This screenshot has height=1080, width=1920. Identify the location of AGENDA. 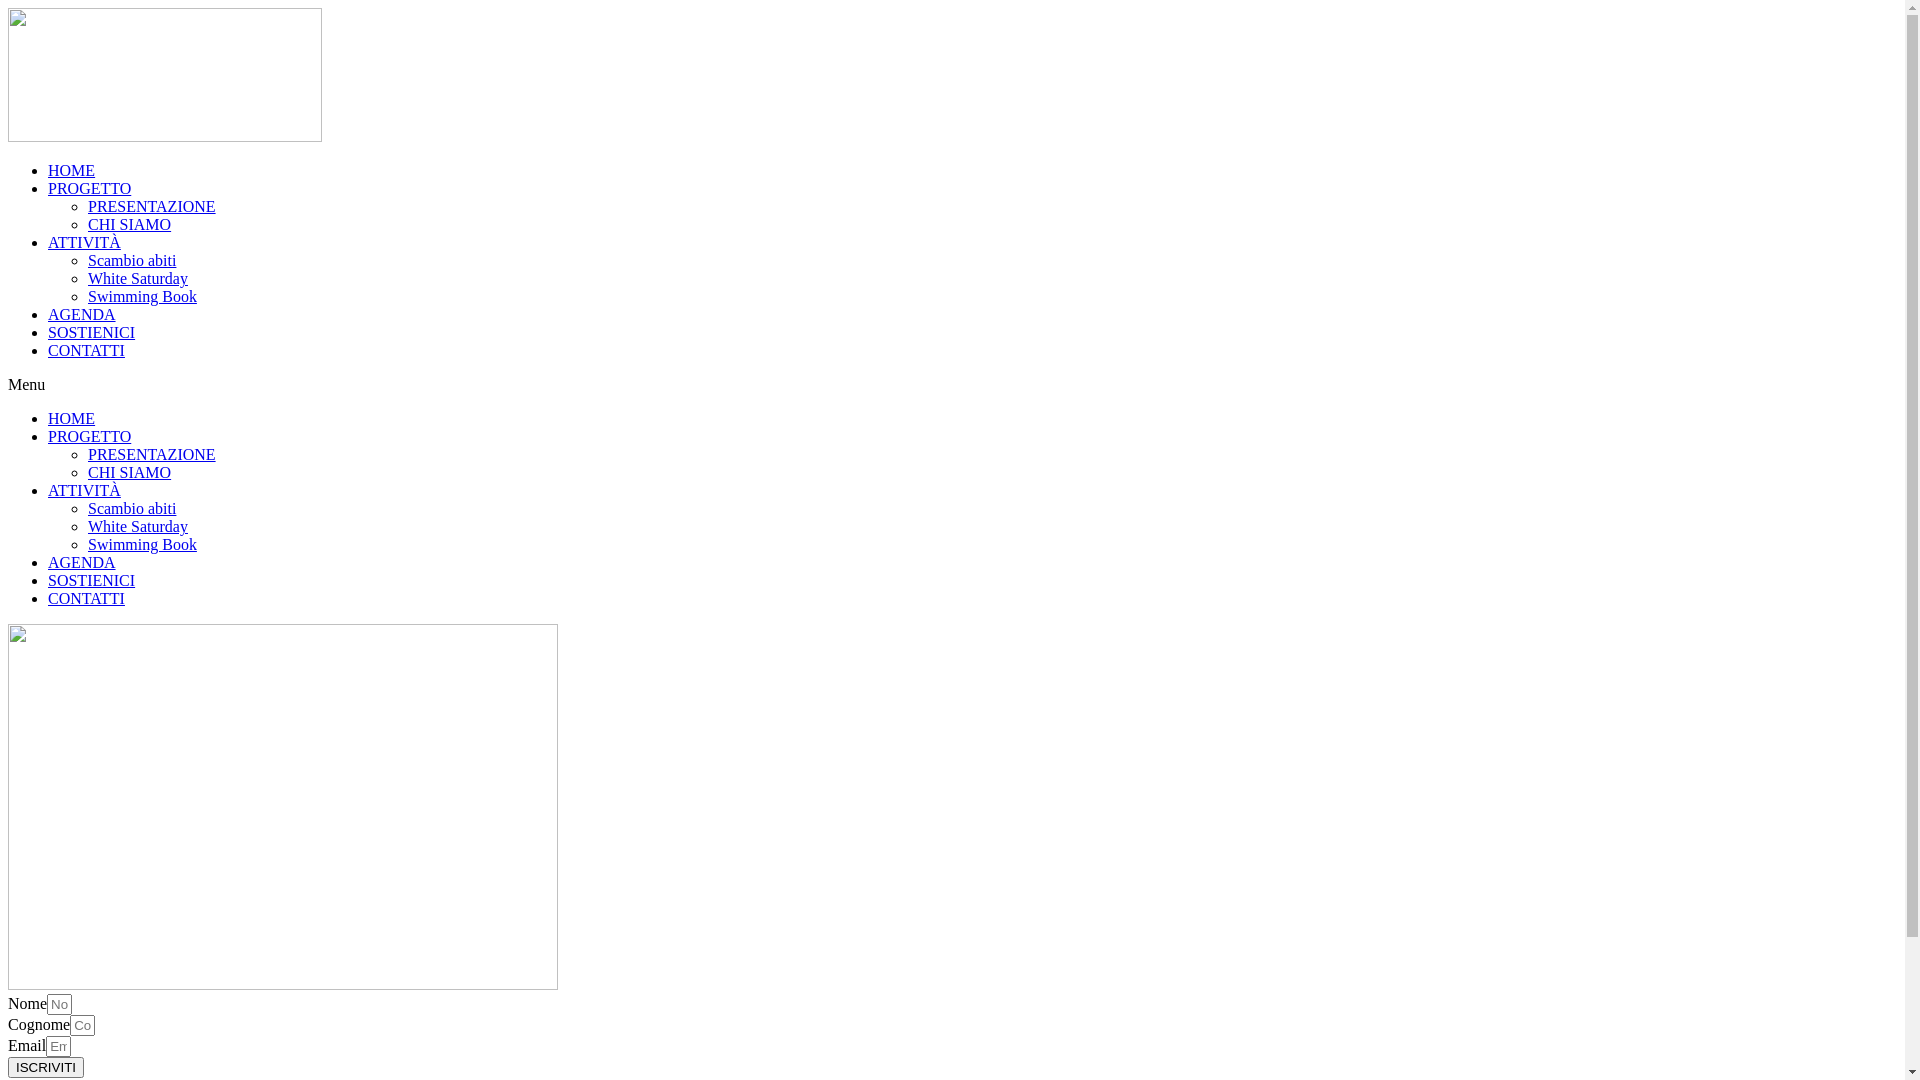
(82, 314).